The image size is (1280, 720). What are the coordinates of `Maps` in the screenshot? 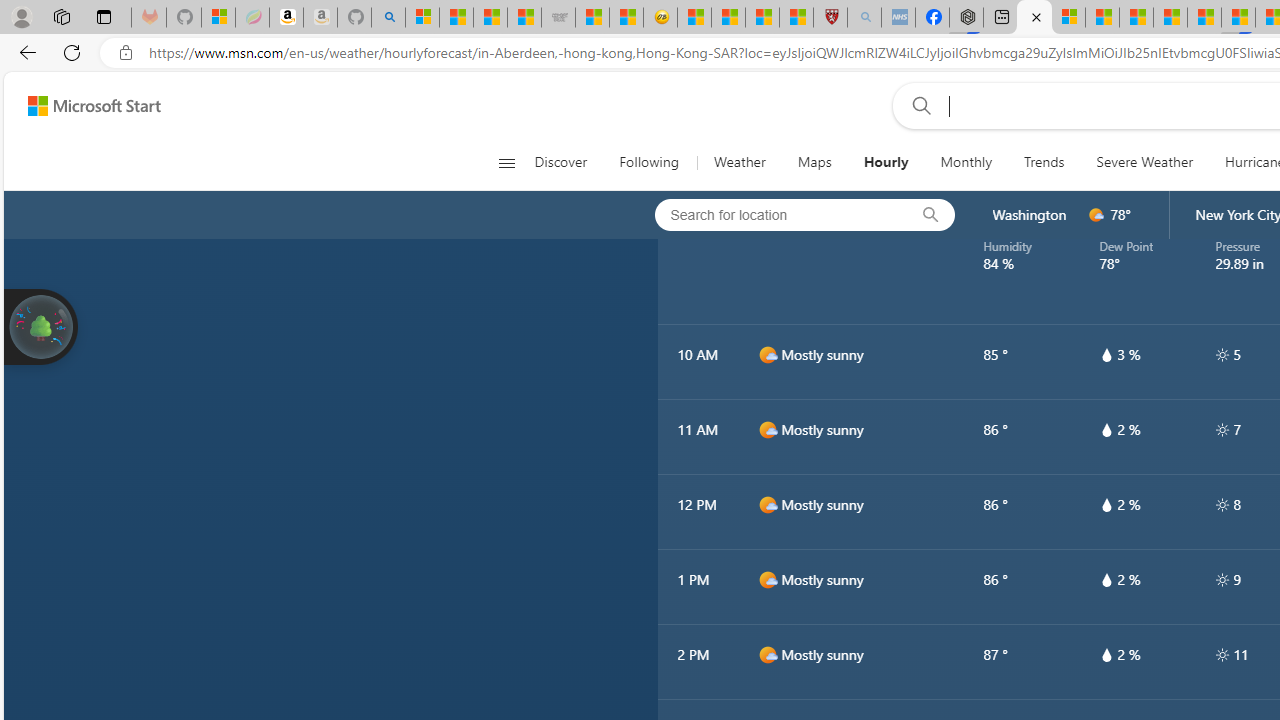 It's located at (814, 162).